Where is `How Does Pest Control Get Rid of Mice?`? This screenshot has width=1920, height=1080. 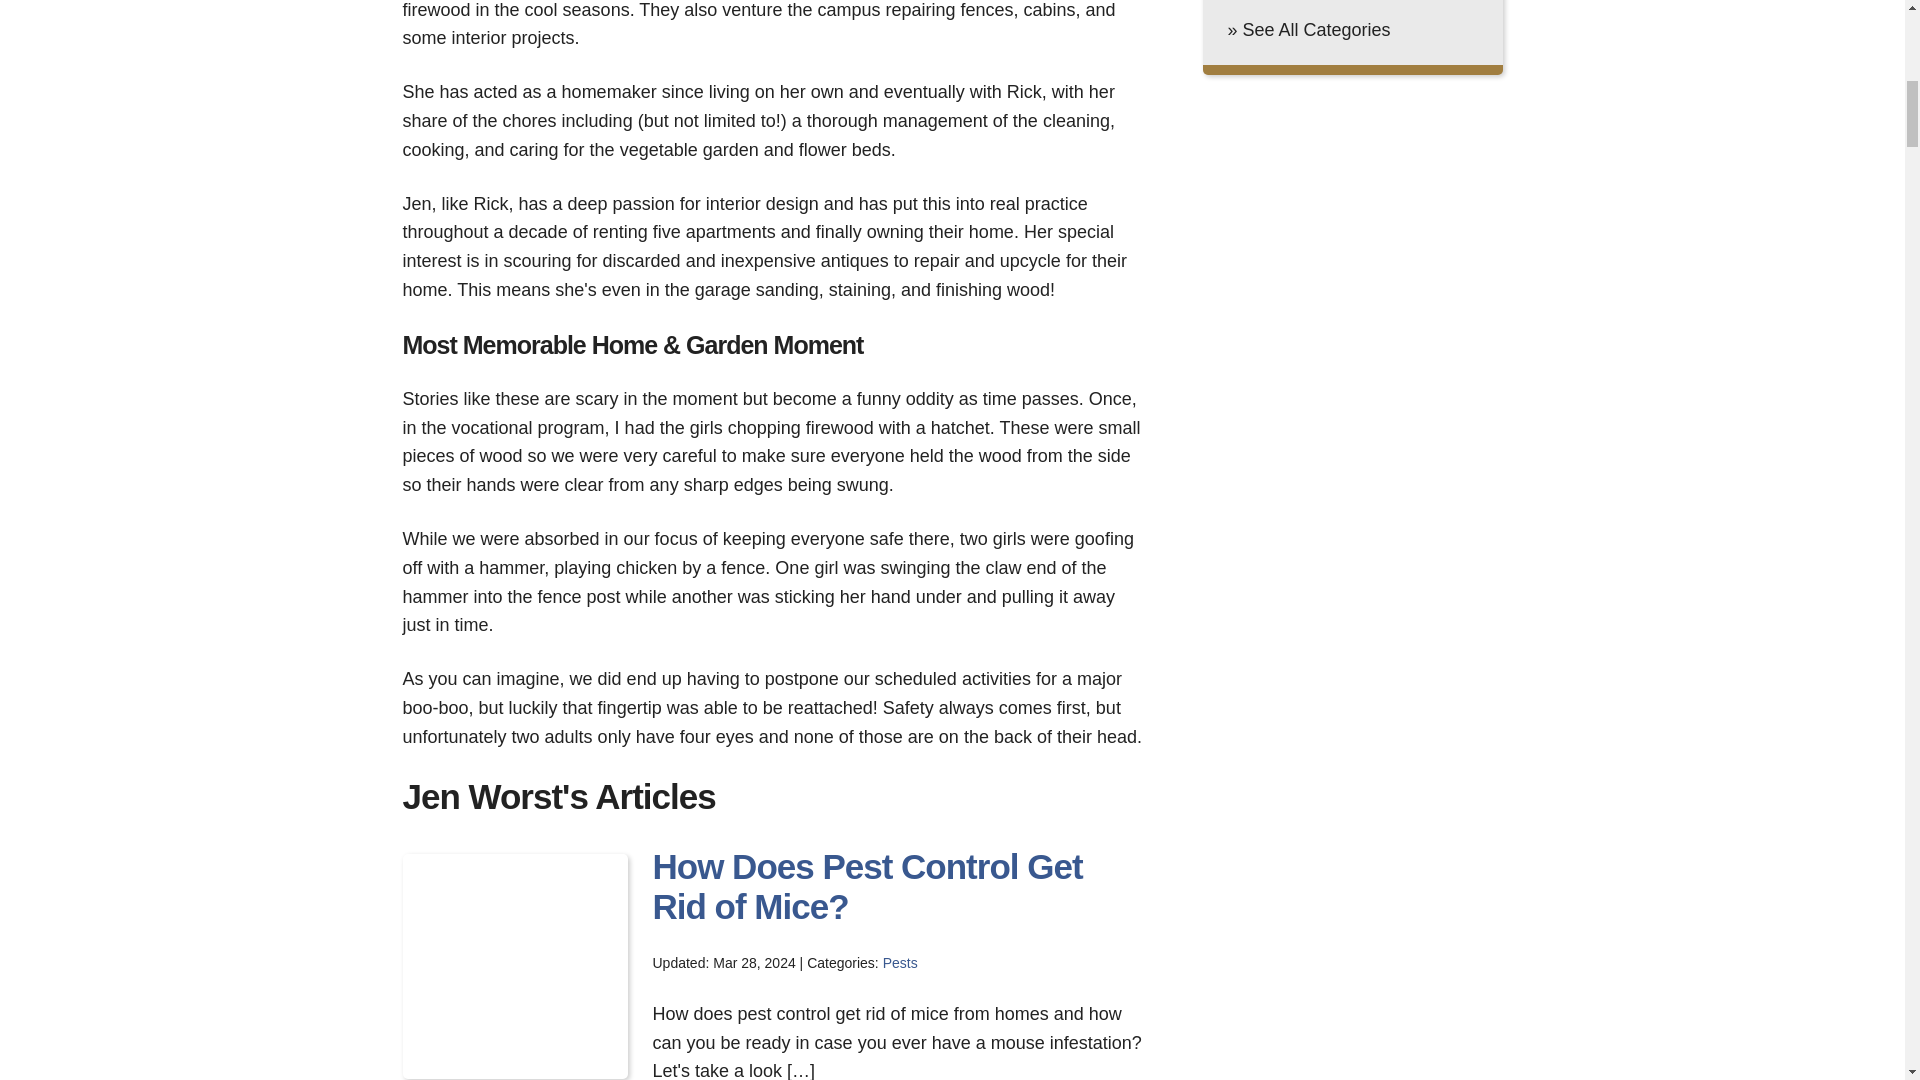 How Does Pest Control Get Rid of Mice? is located at coordinates (867, 886).